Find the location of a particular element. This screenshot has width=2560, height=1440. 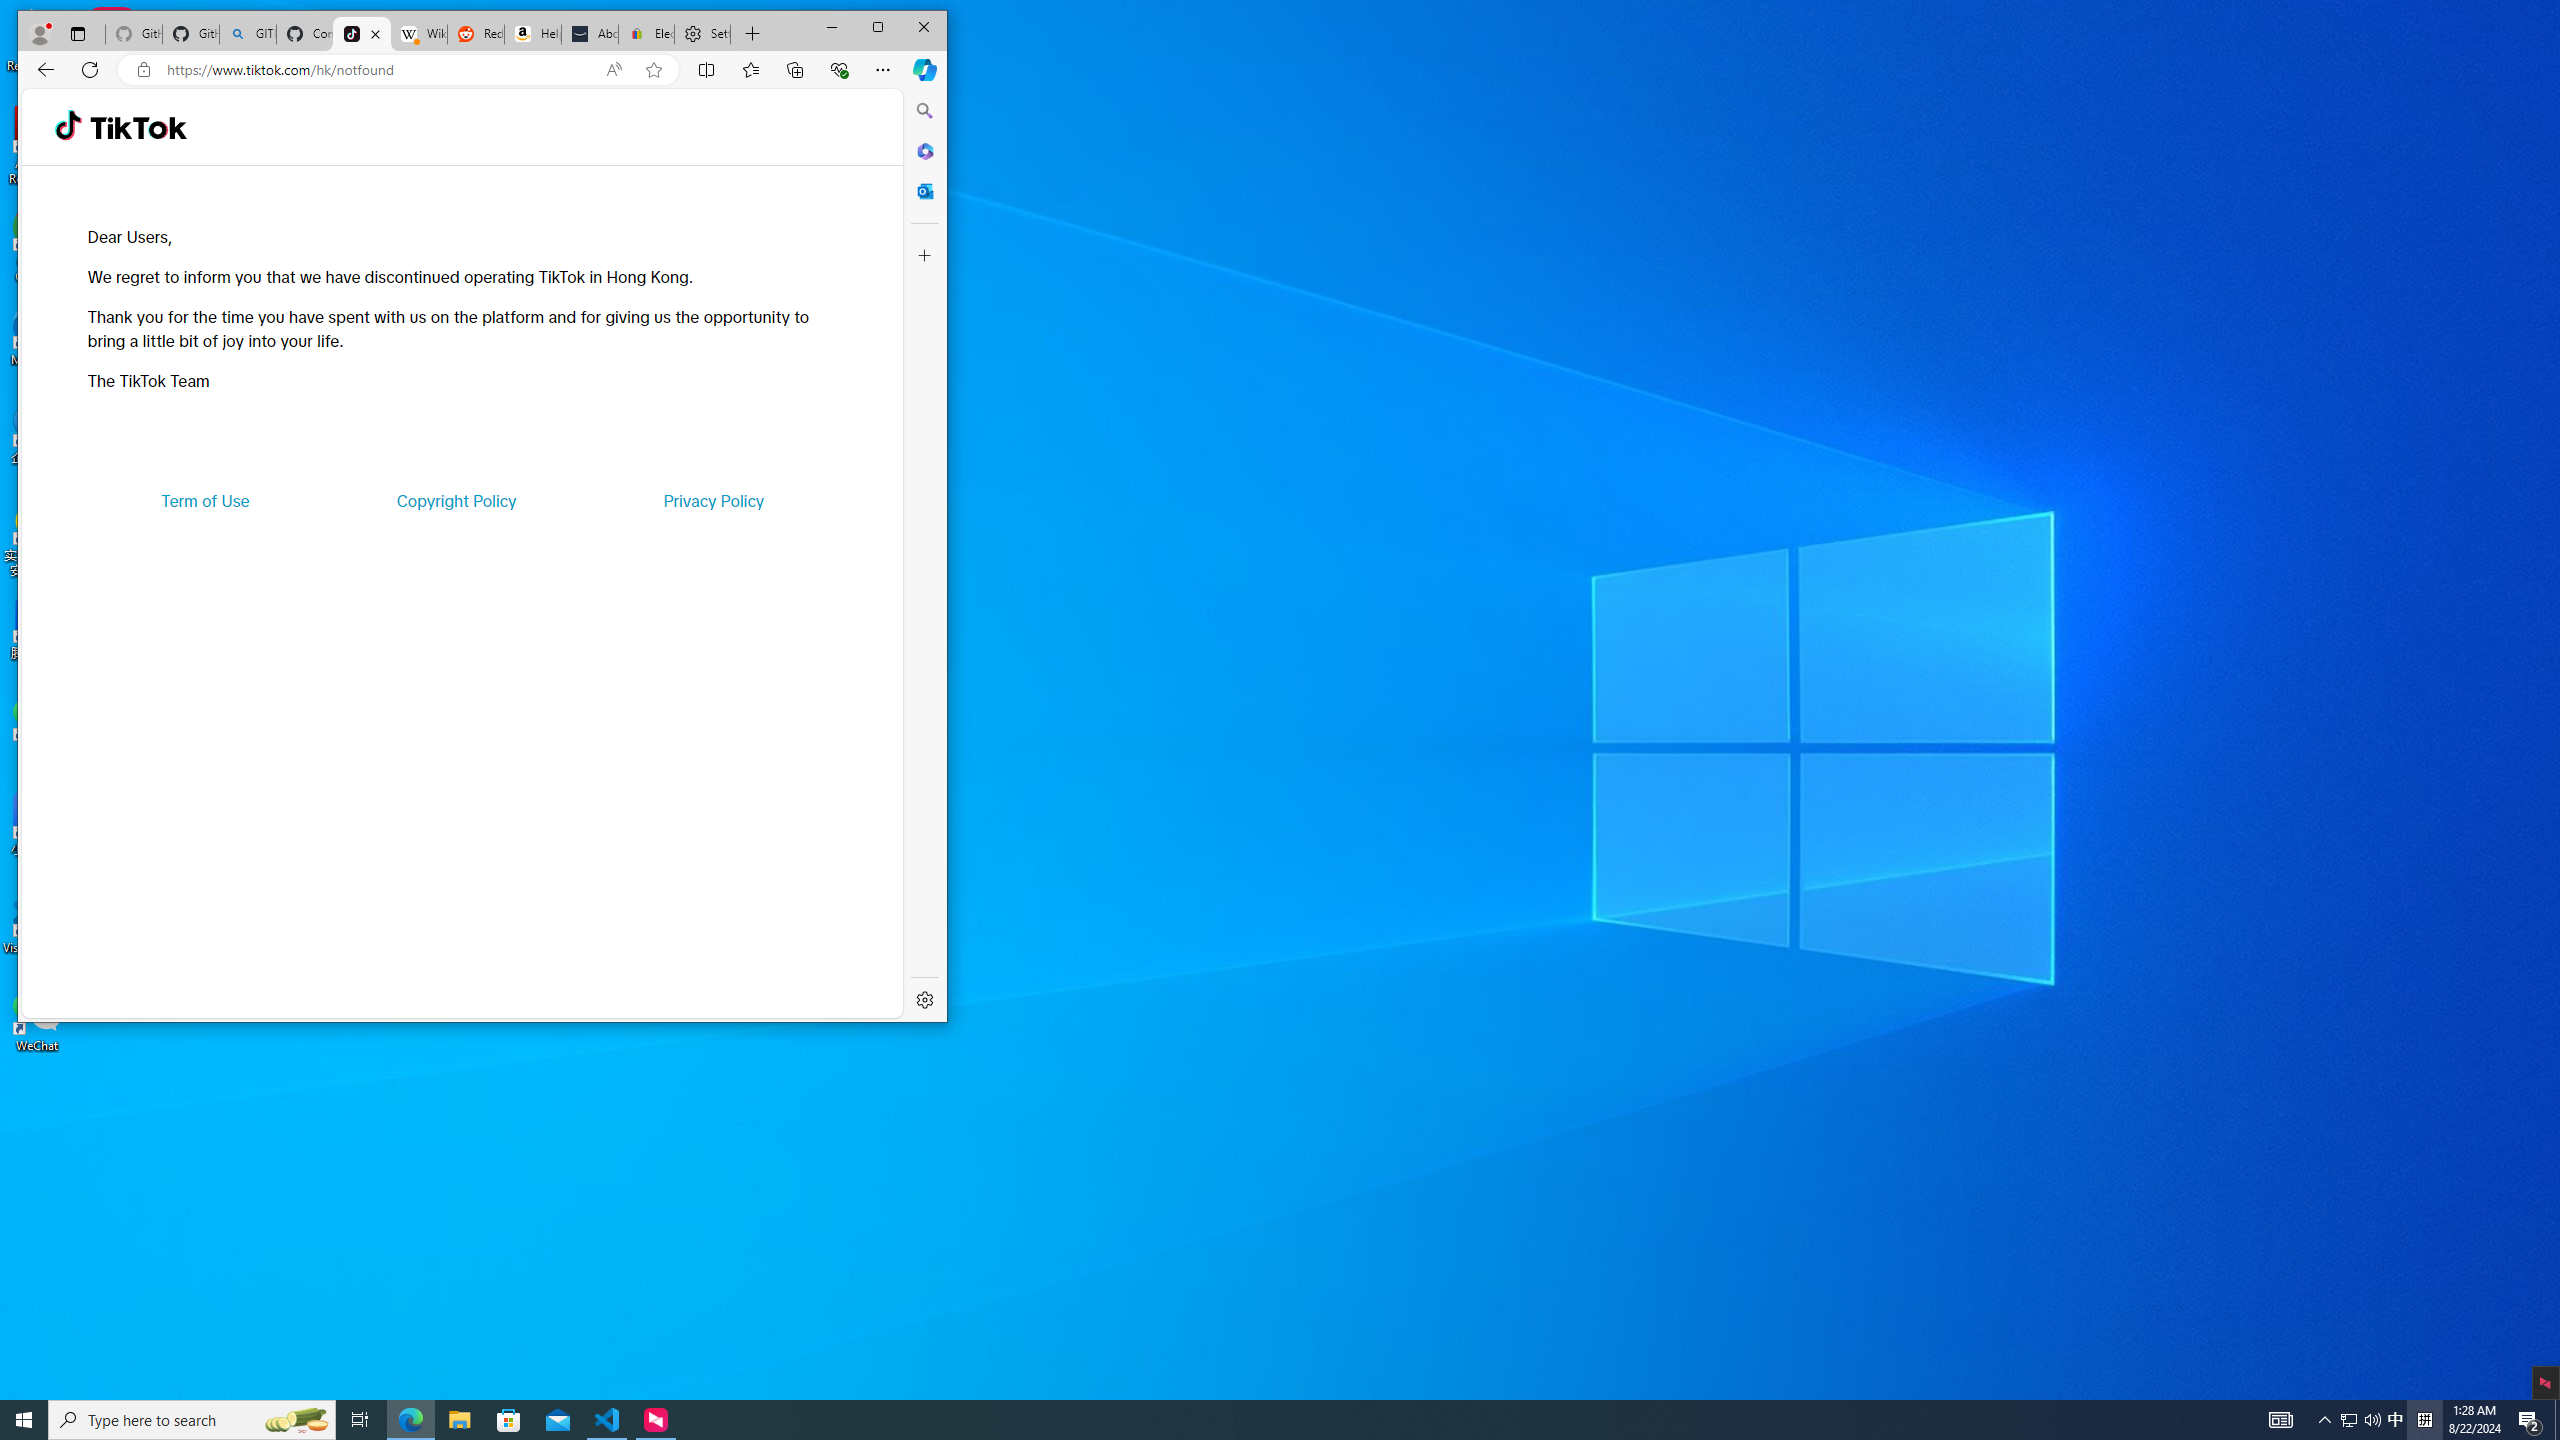

TikTok is located at coordinates (2348, 1420).